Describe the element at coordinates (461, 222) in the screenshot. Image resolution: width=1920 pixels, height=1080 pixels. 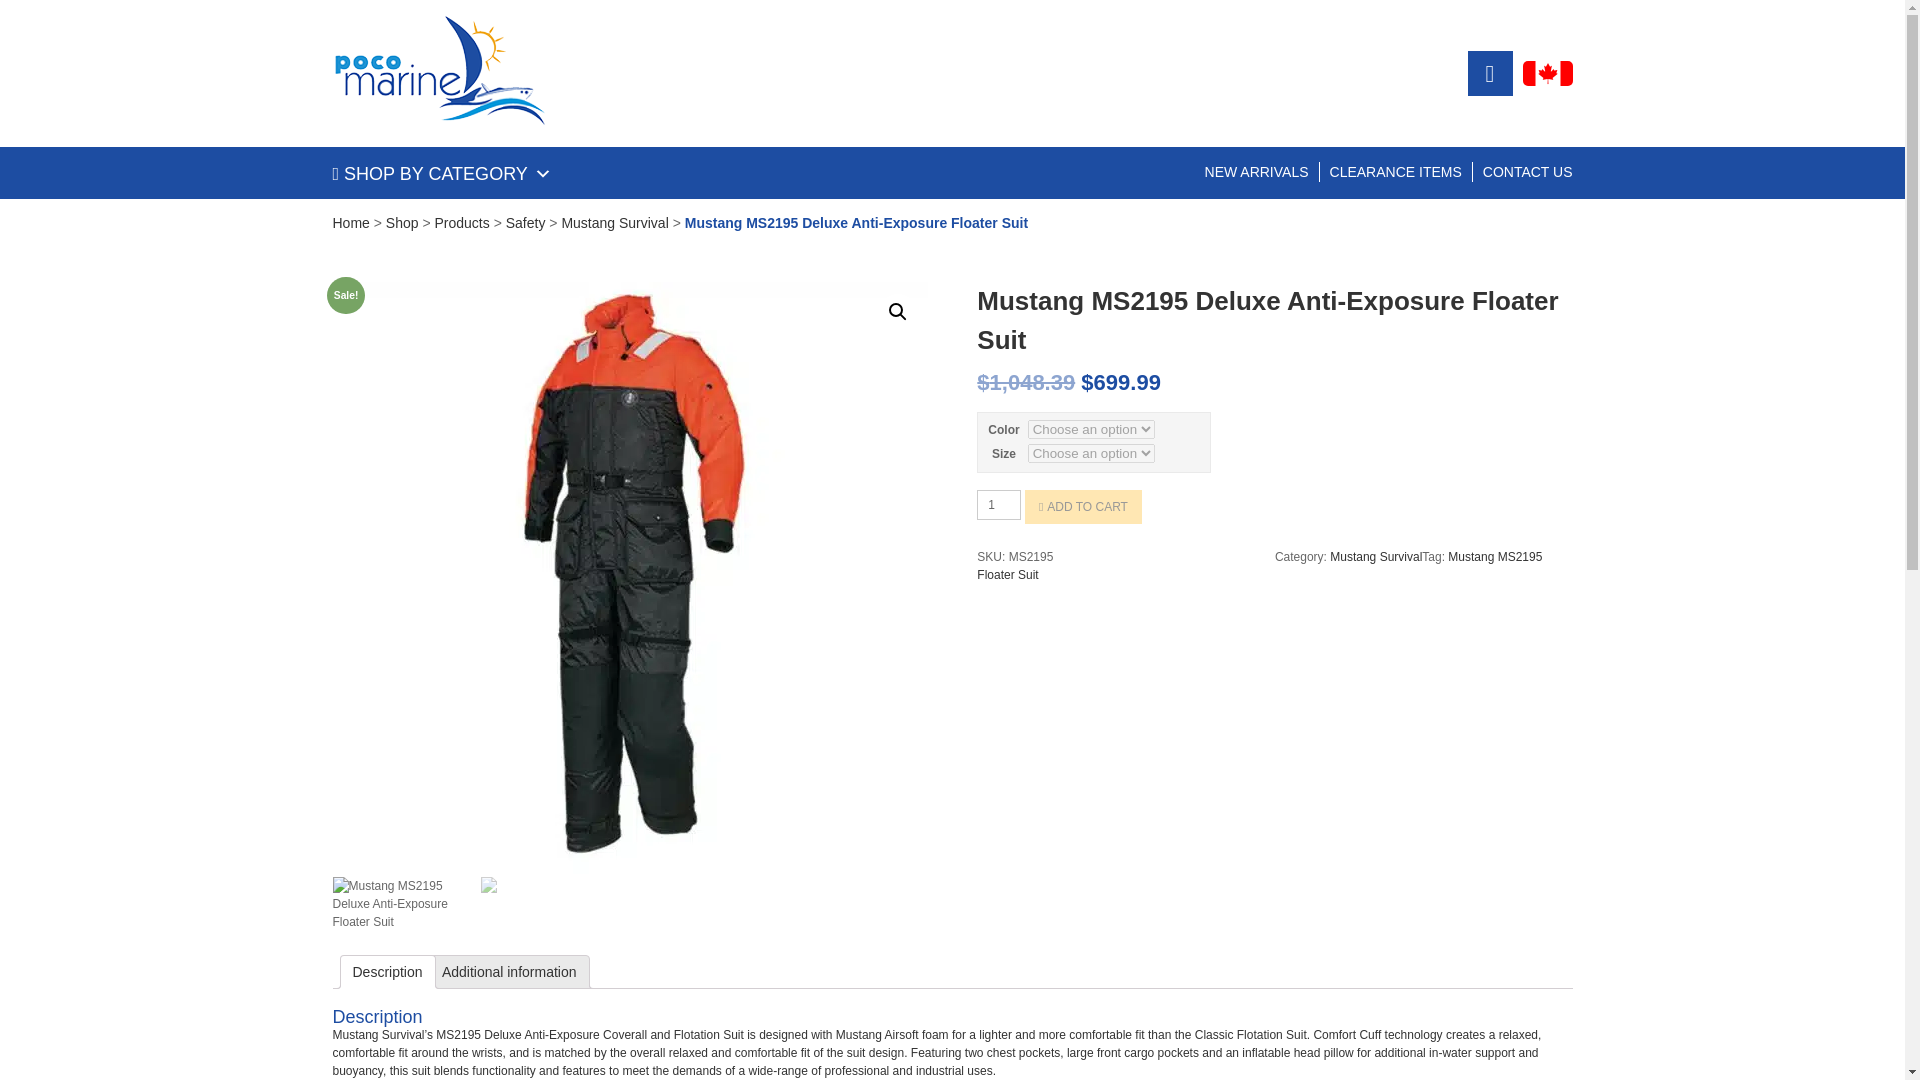
I see `Go to Products.` at that location.